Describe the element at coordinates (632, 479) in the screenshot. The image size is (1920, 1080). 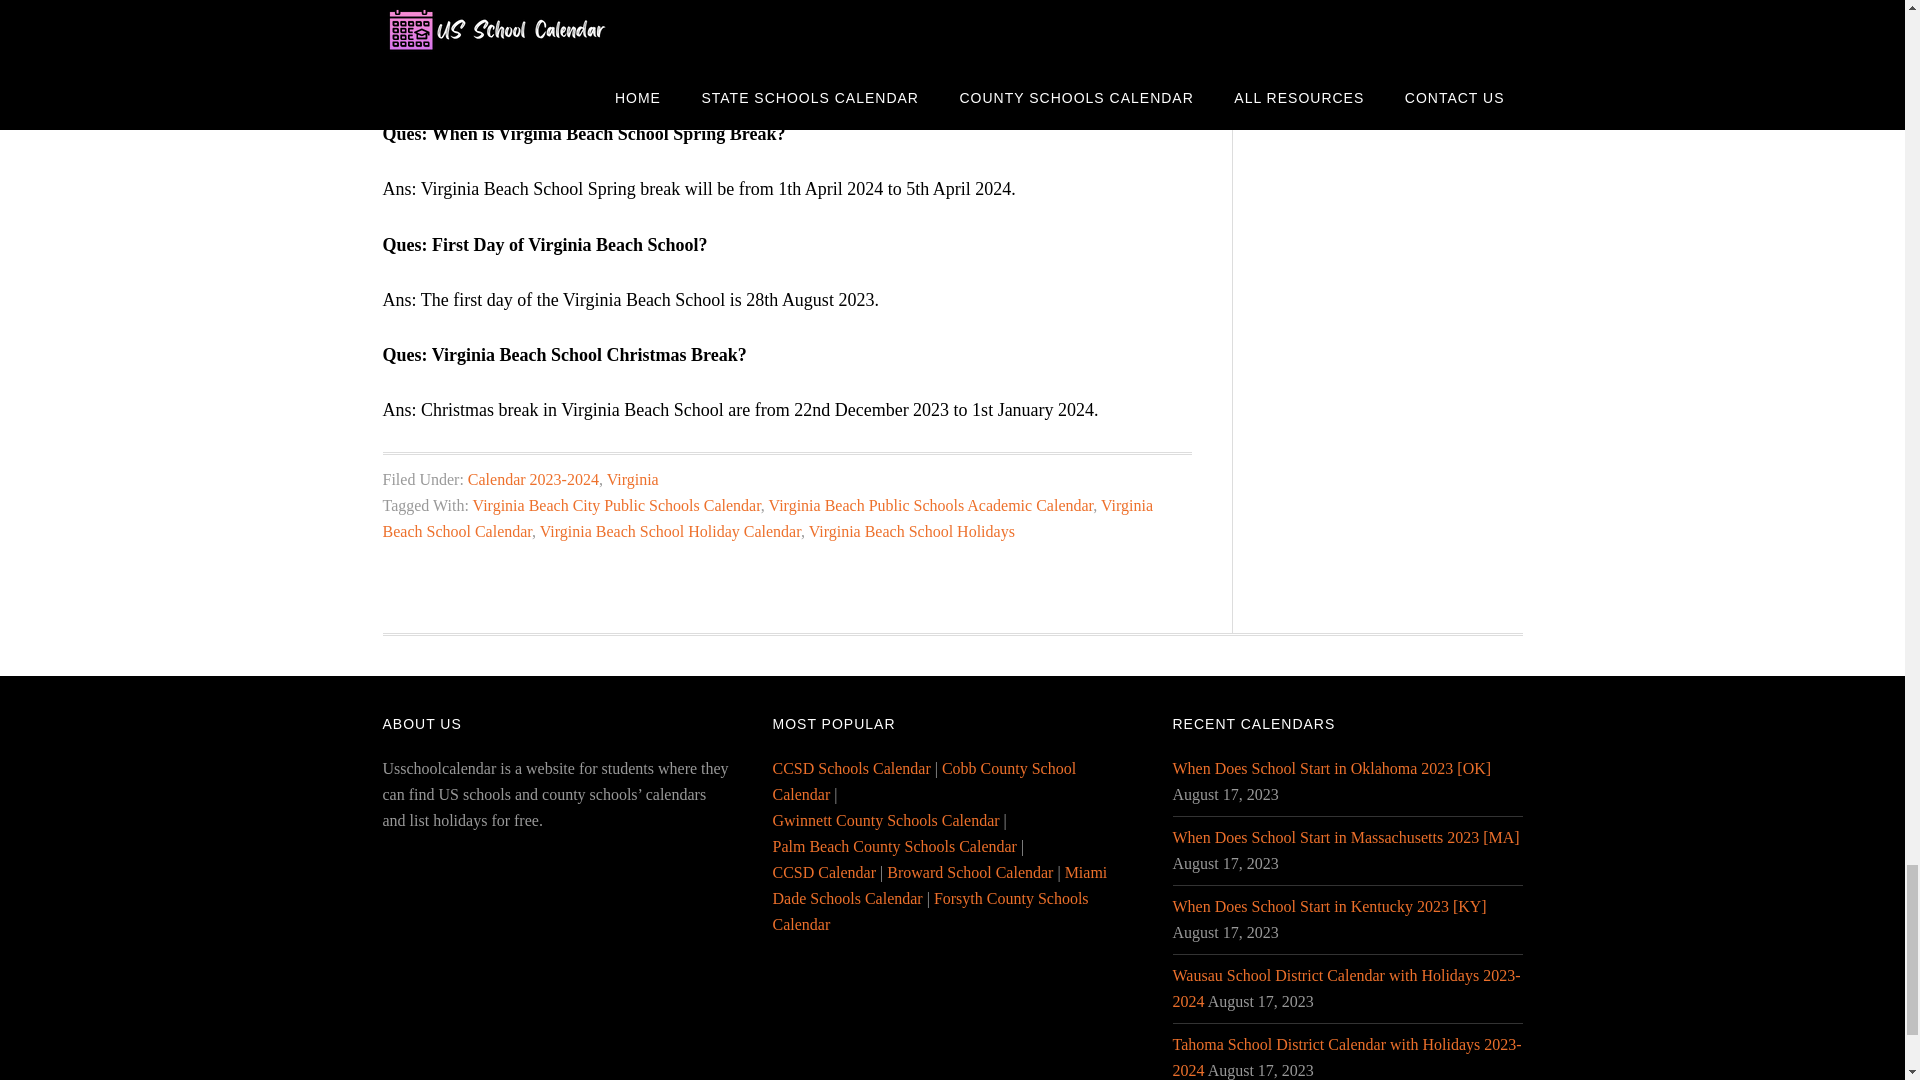
I see `Virginia` at that location.